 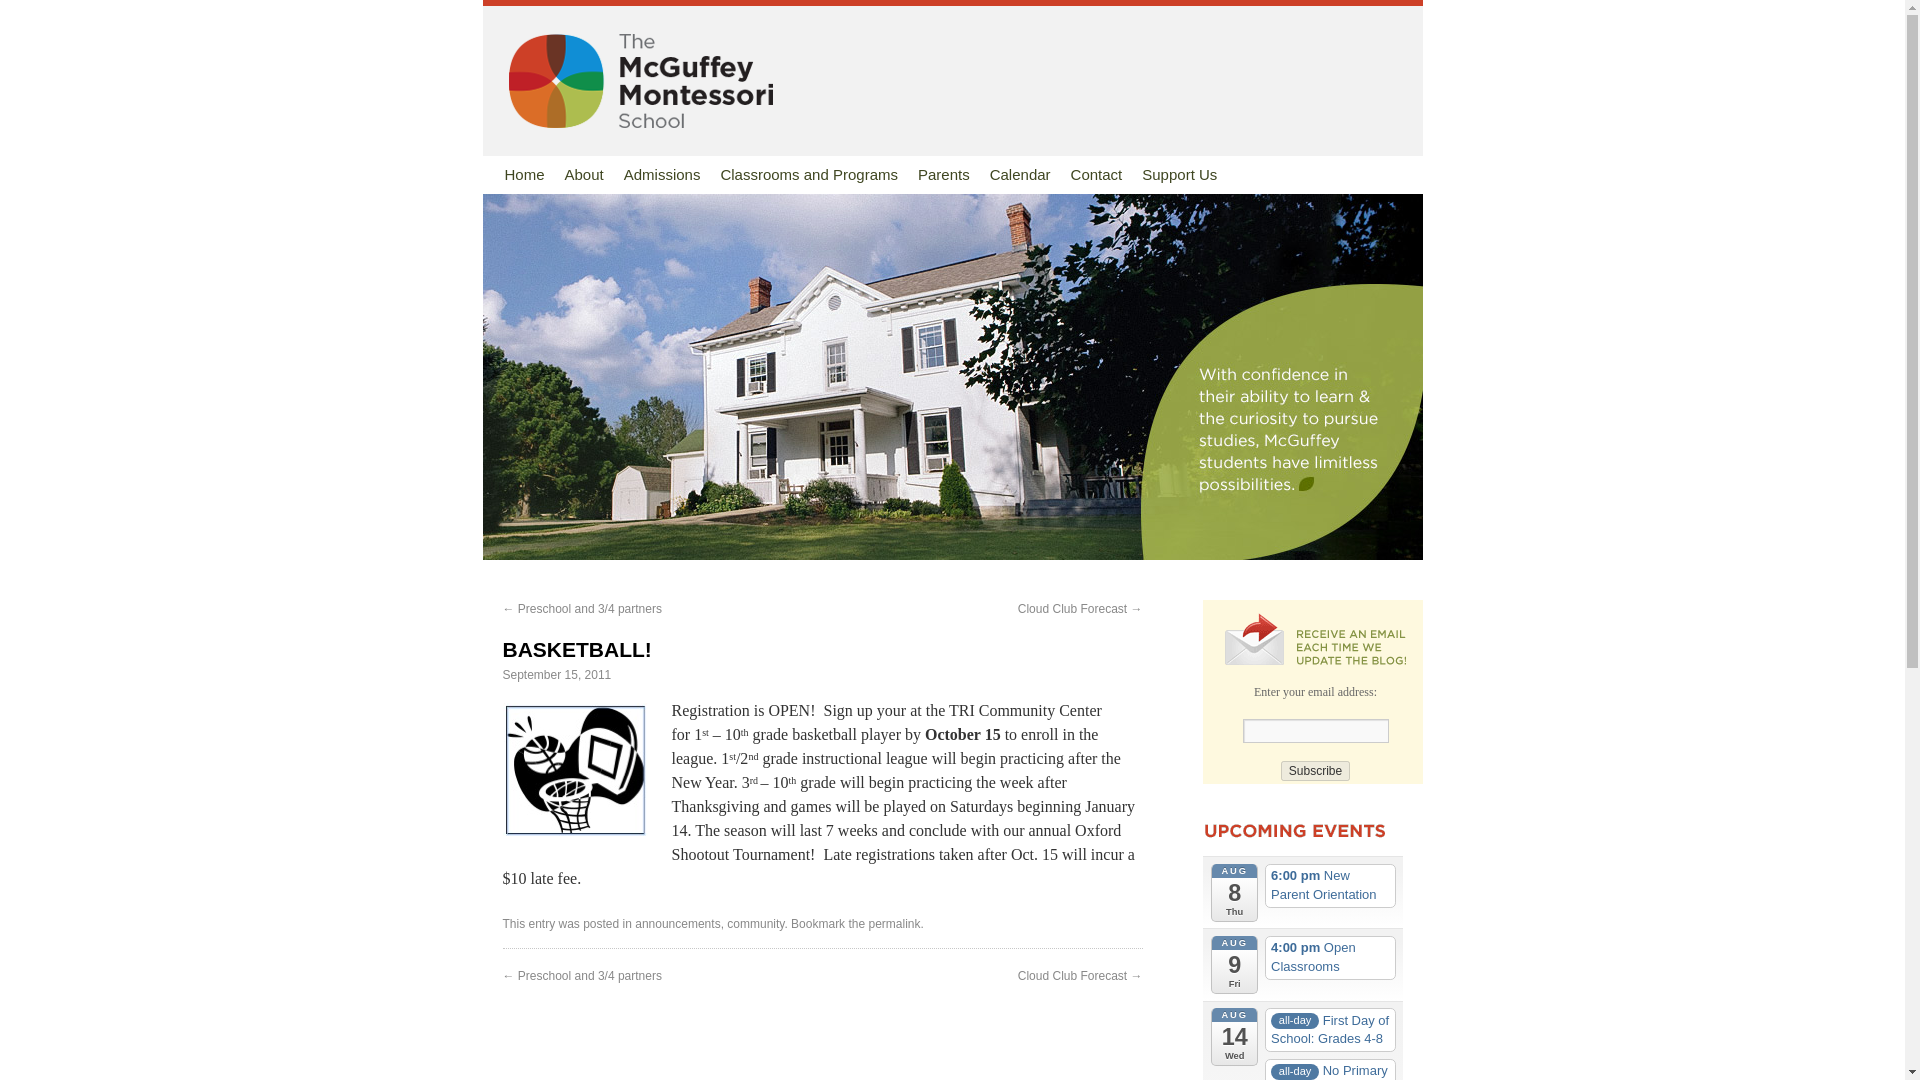 What do you see at coordinates (631, 80) in the screenshot?
I see `McGuffey Montessori` at bounding box center [631, 80].